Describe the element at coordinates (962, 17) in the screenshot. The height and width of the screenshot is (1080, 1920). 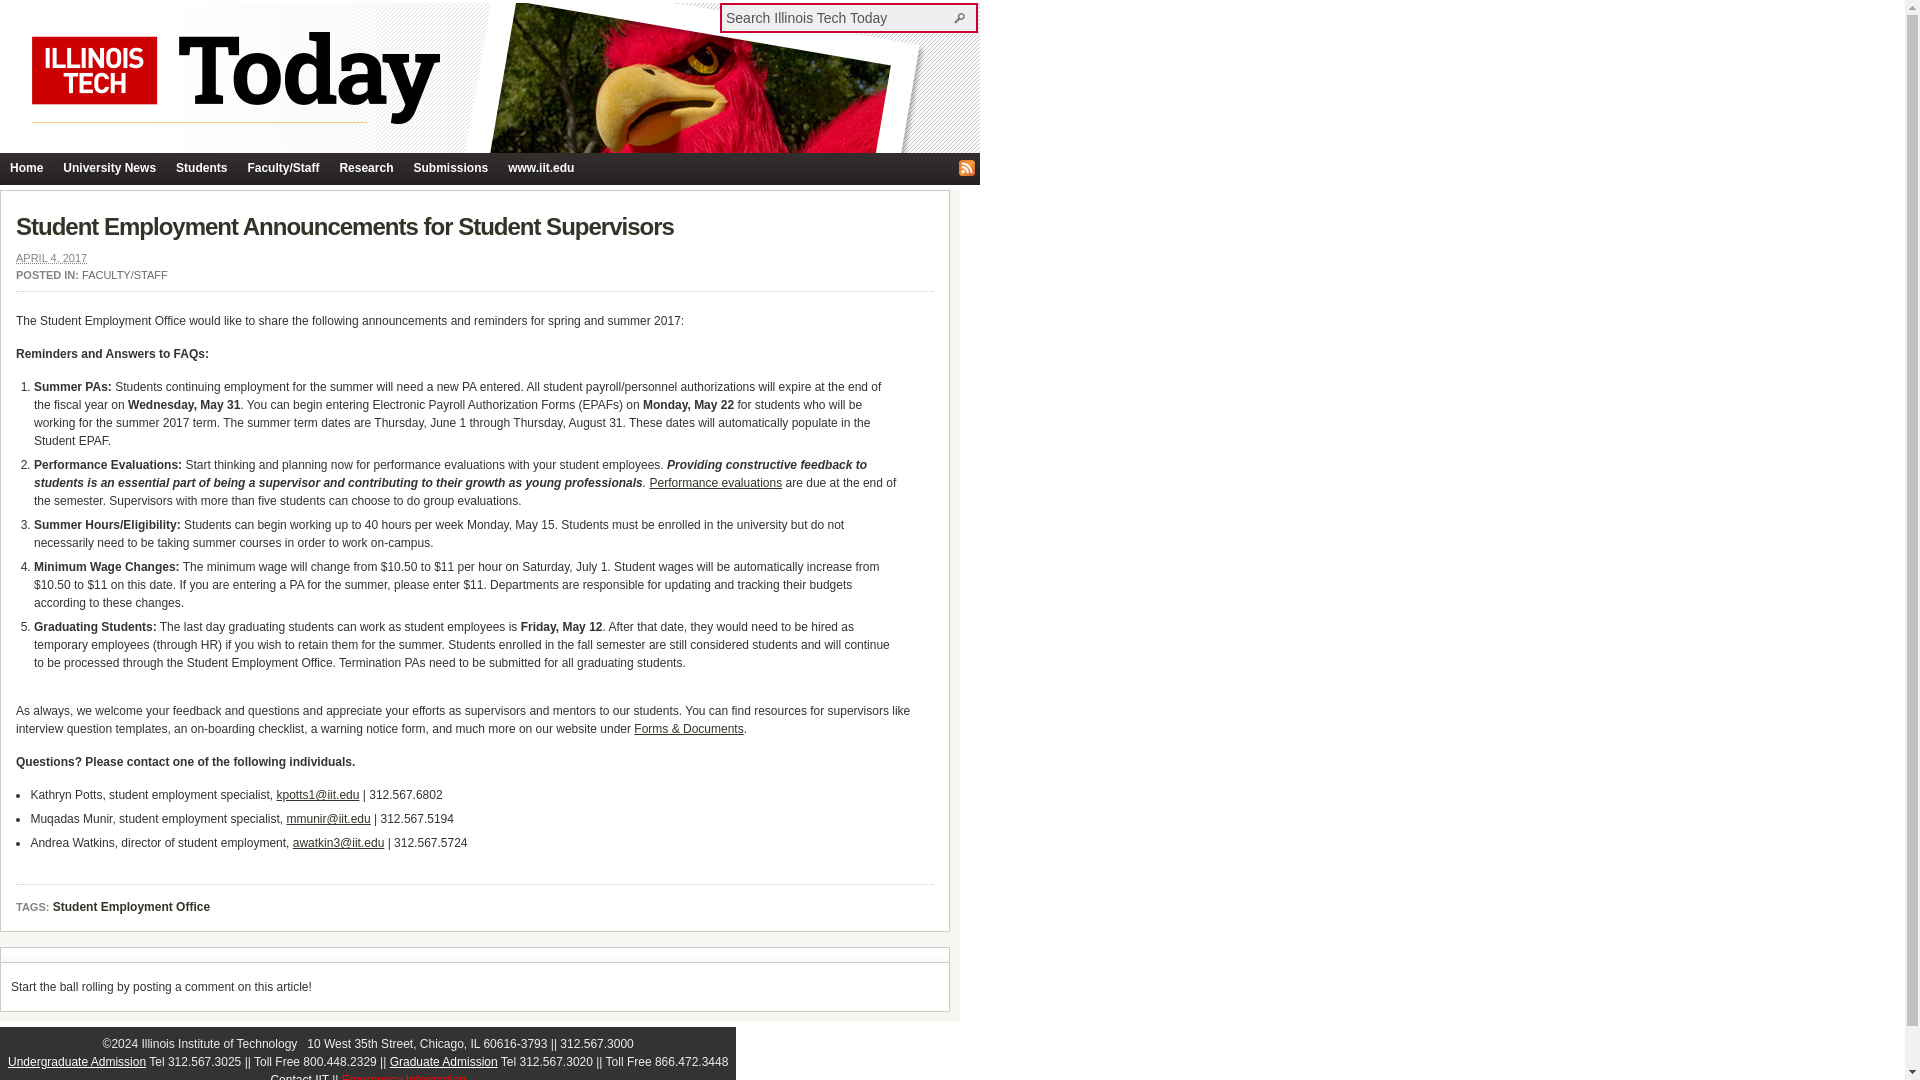
I see `Search Illinois Tech Today` at that location.